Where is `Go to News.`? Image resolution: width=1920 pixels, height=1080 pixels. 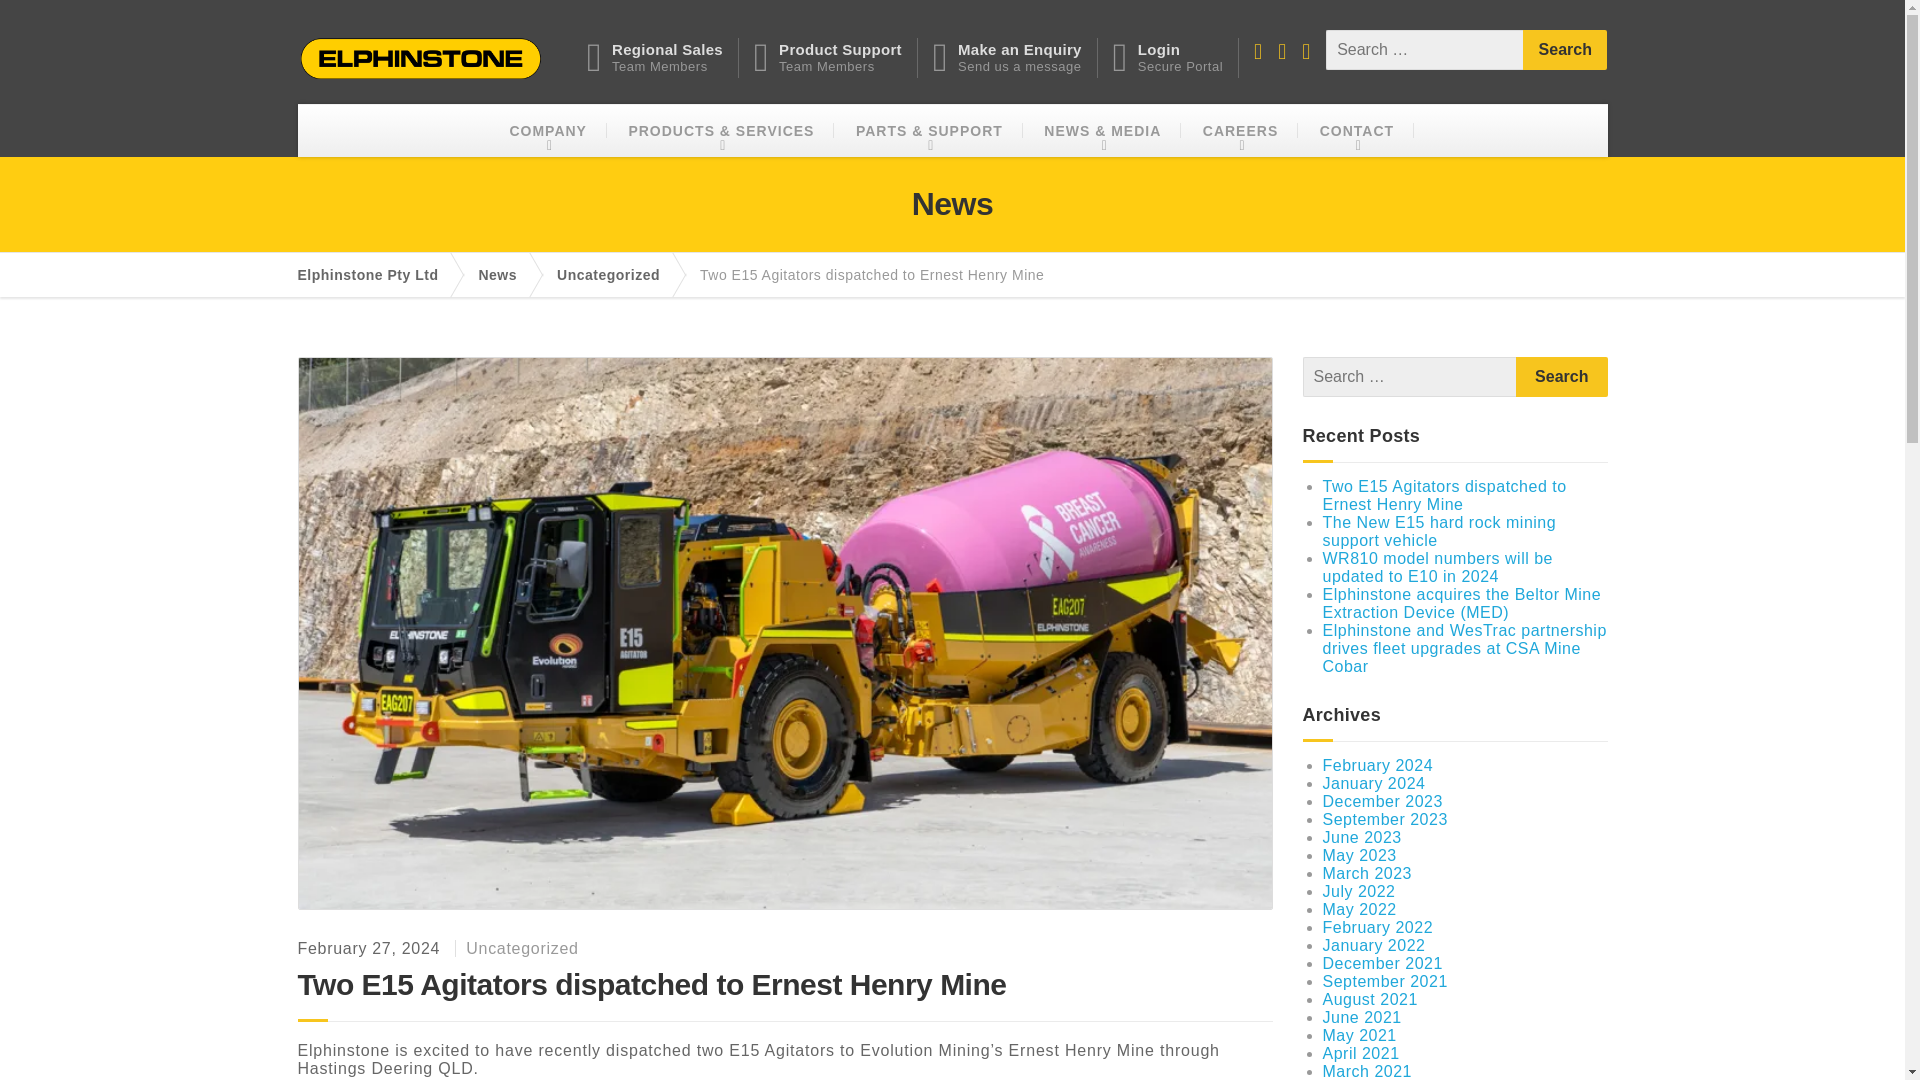
Go to News. is located at coordinates (836, 57).